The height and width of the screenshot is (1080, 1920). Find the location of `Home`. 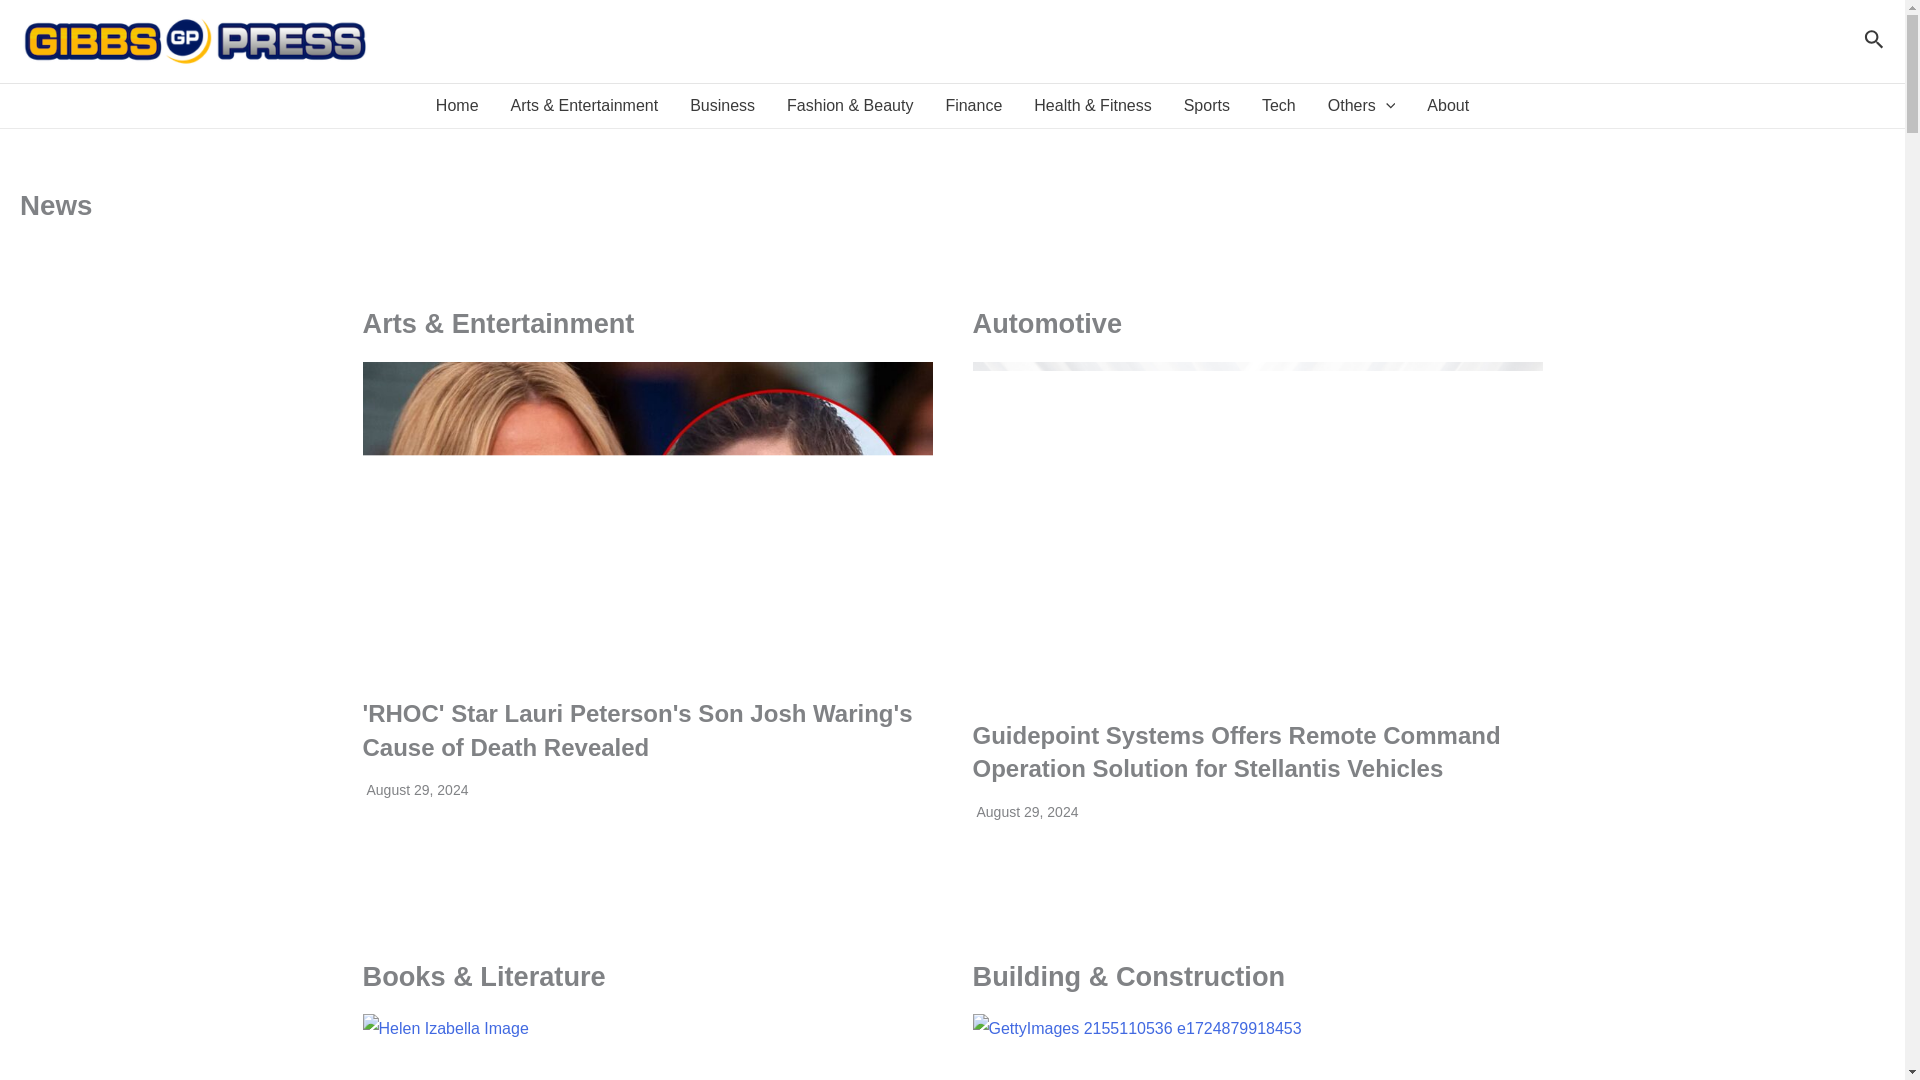

Home is located at coordinates (458, 106).